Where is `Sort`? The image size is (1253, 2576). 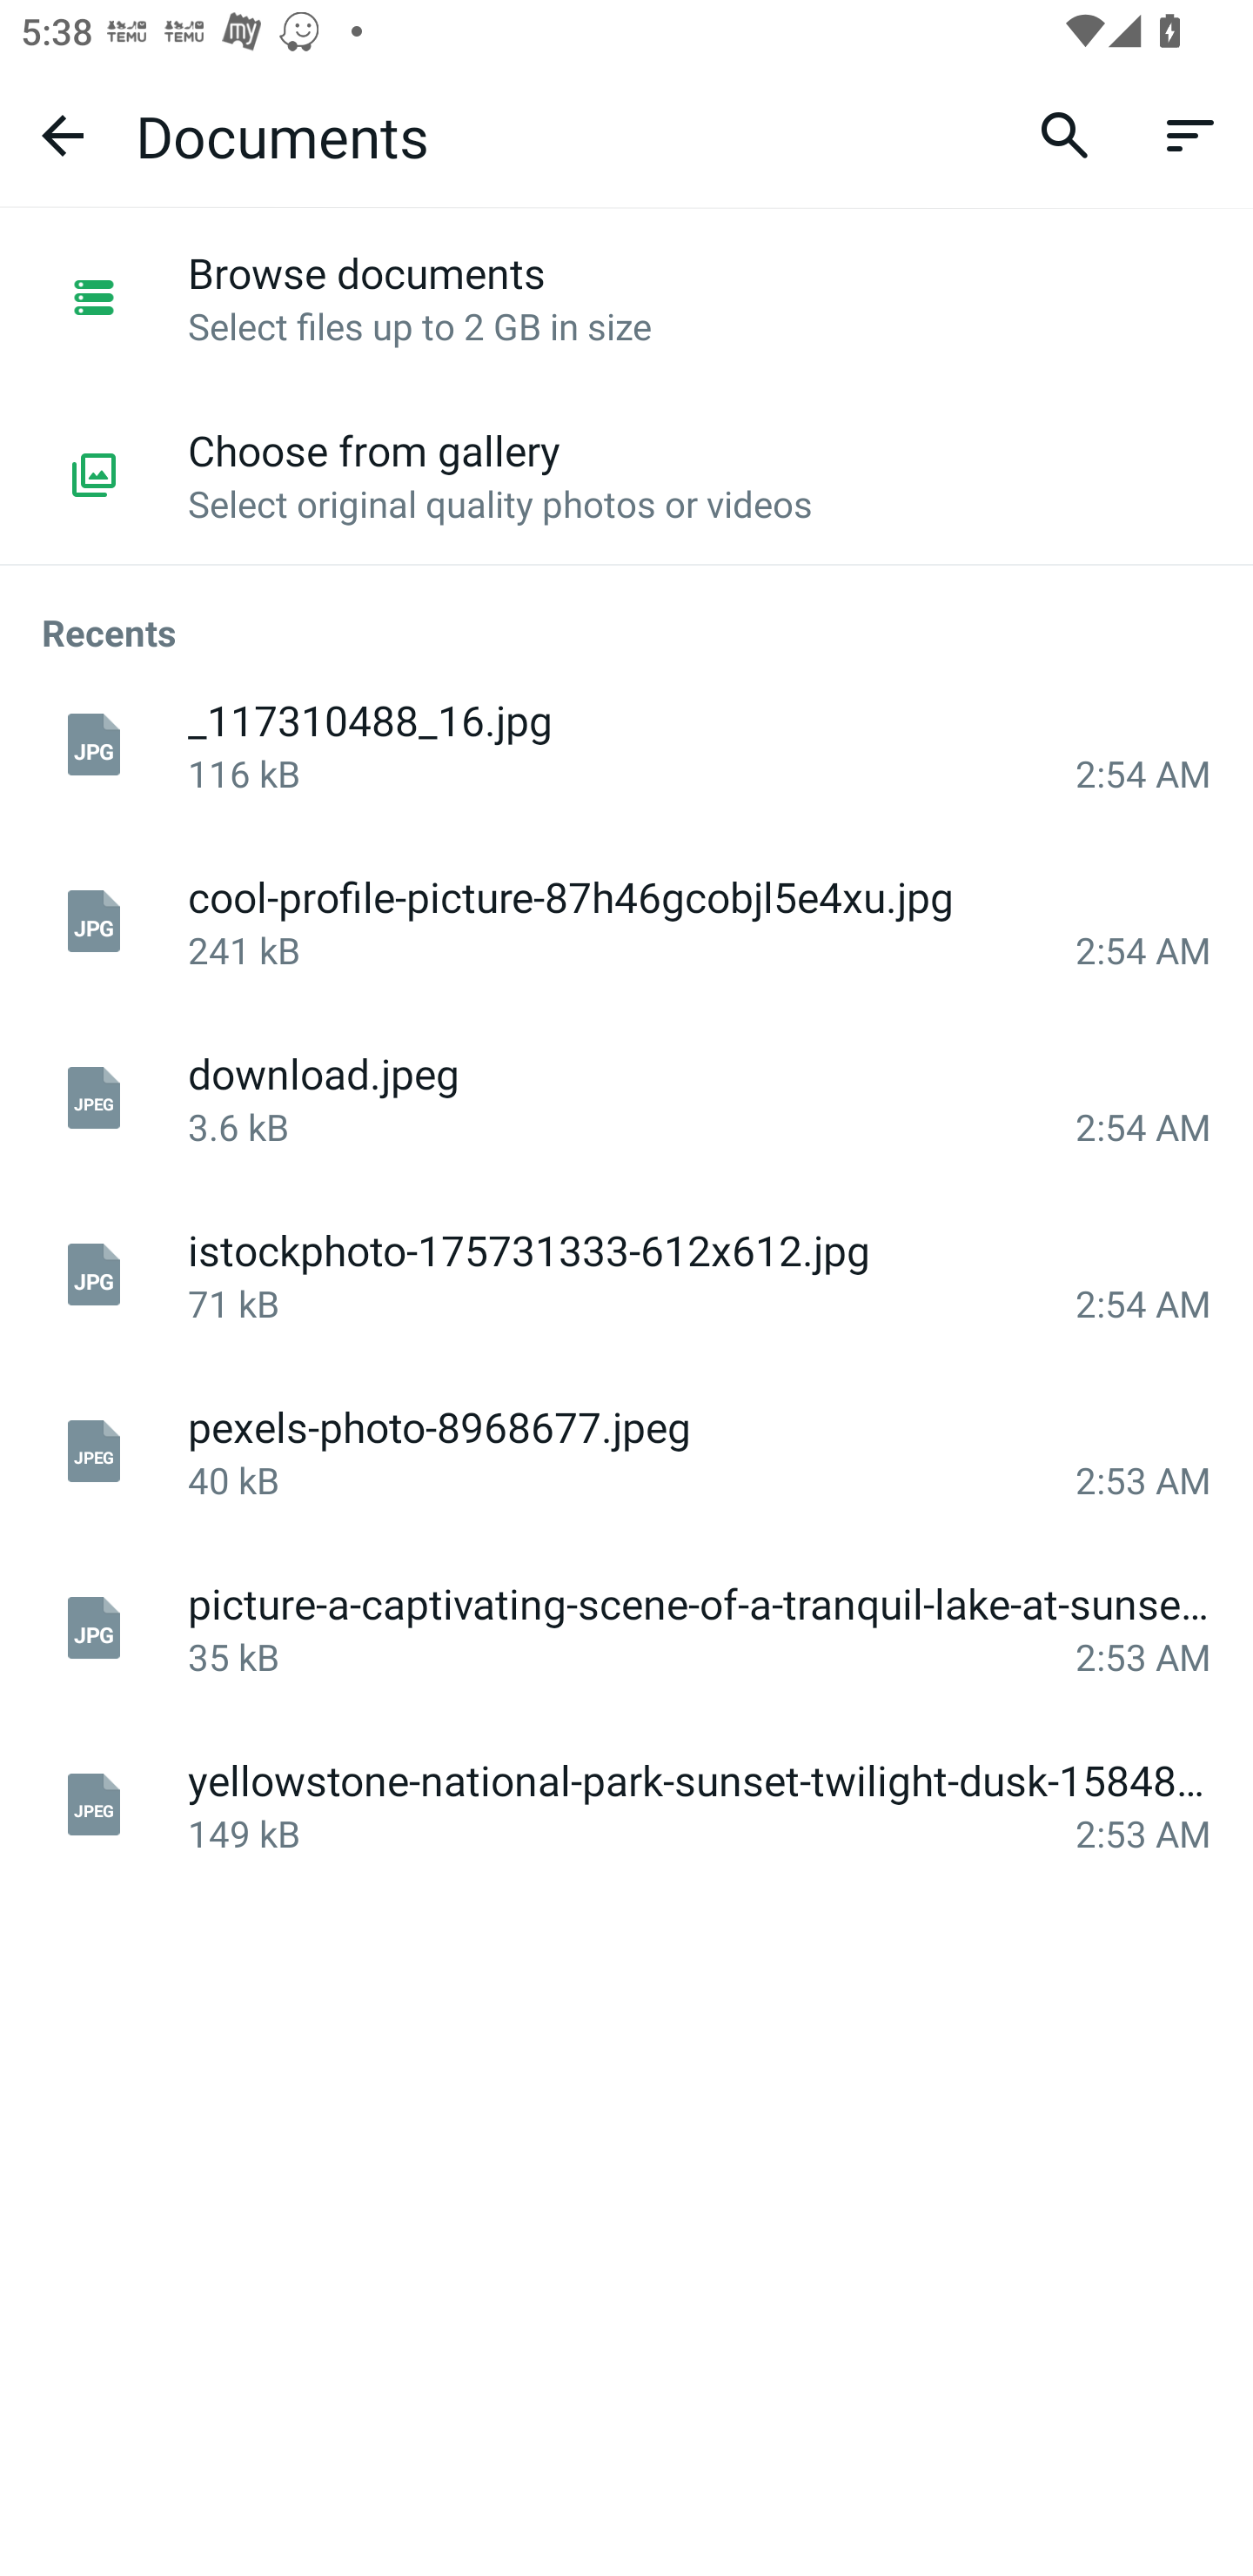
Sort is located at coordinates (1190, 134).